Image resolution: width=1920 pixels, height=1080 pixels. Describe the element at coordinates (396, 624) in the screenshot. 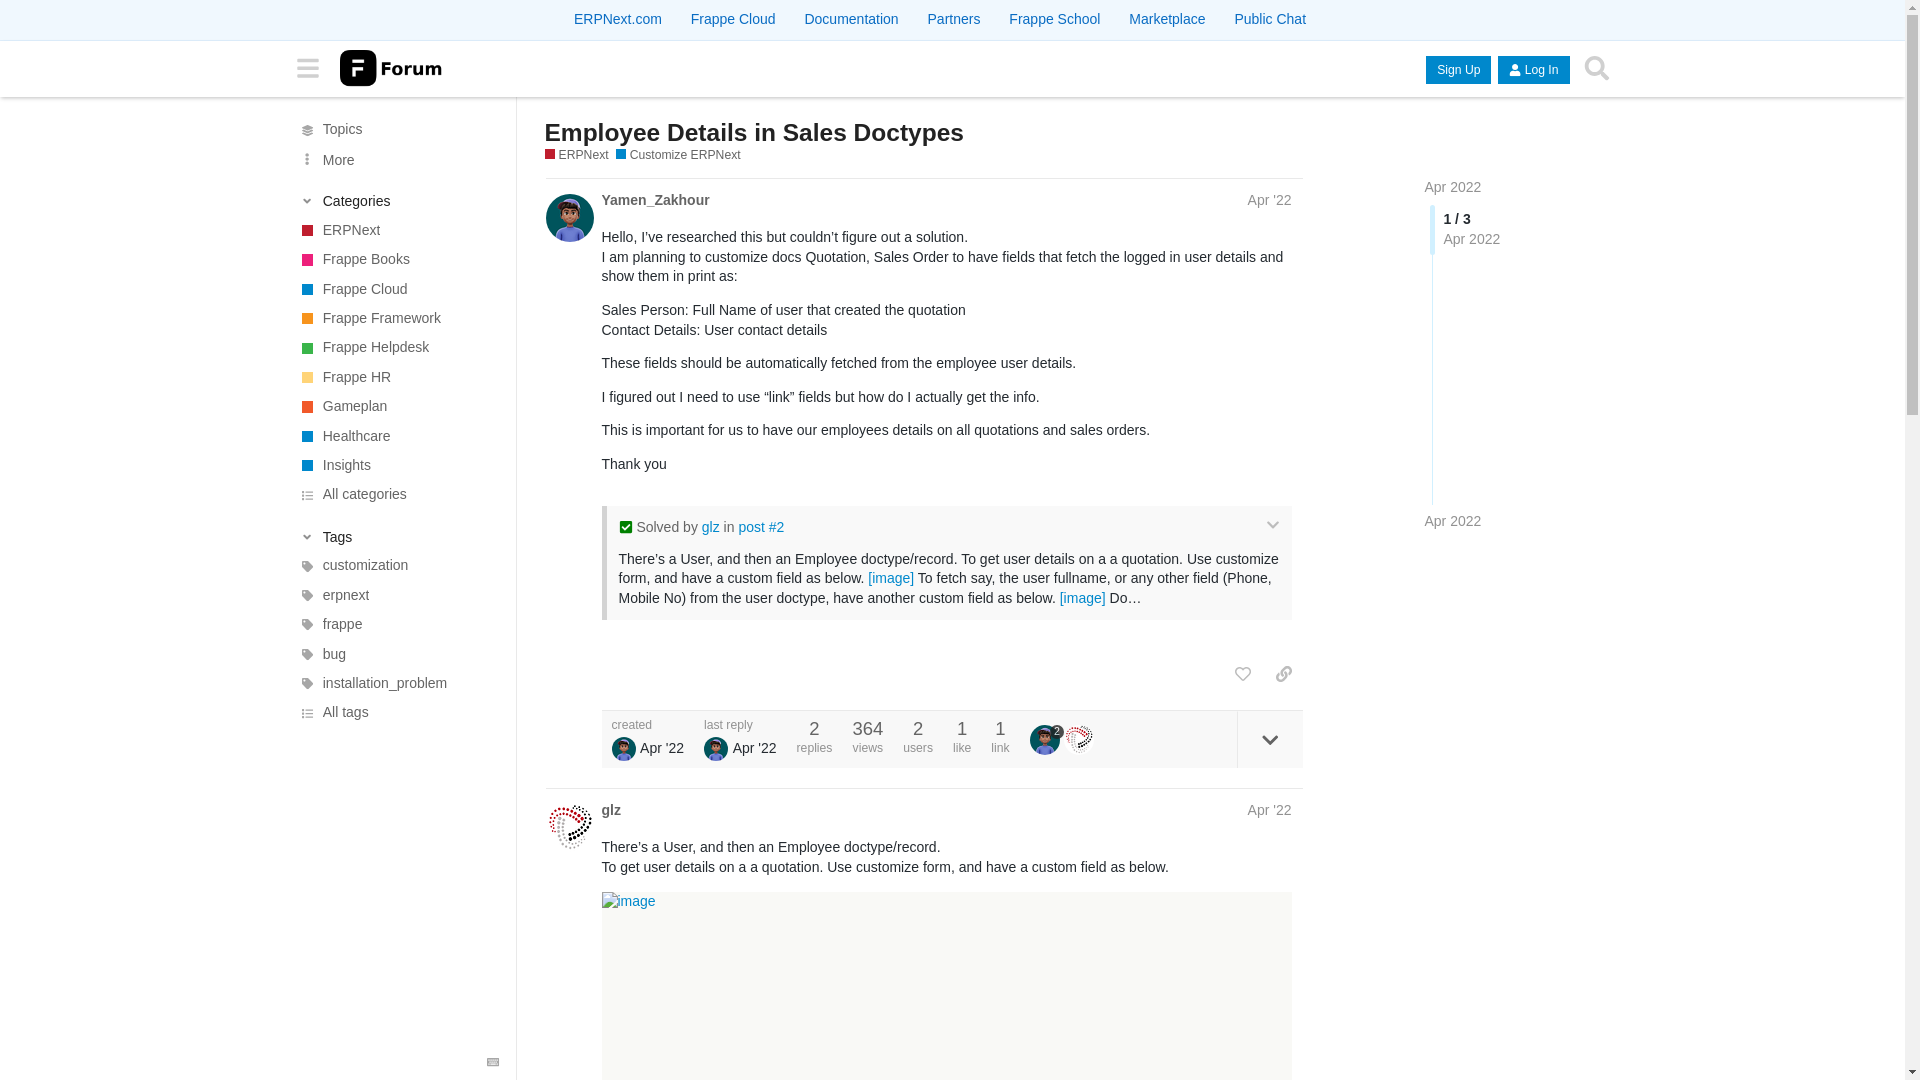

I see `frappe` at that location.